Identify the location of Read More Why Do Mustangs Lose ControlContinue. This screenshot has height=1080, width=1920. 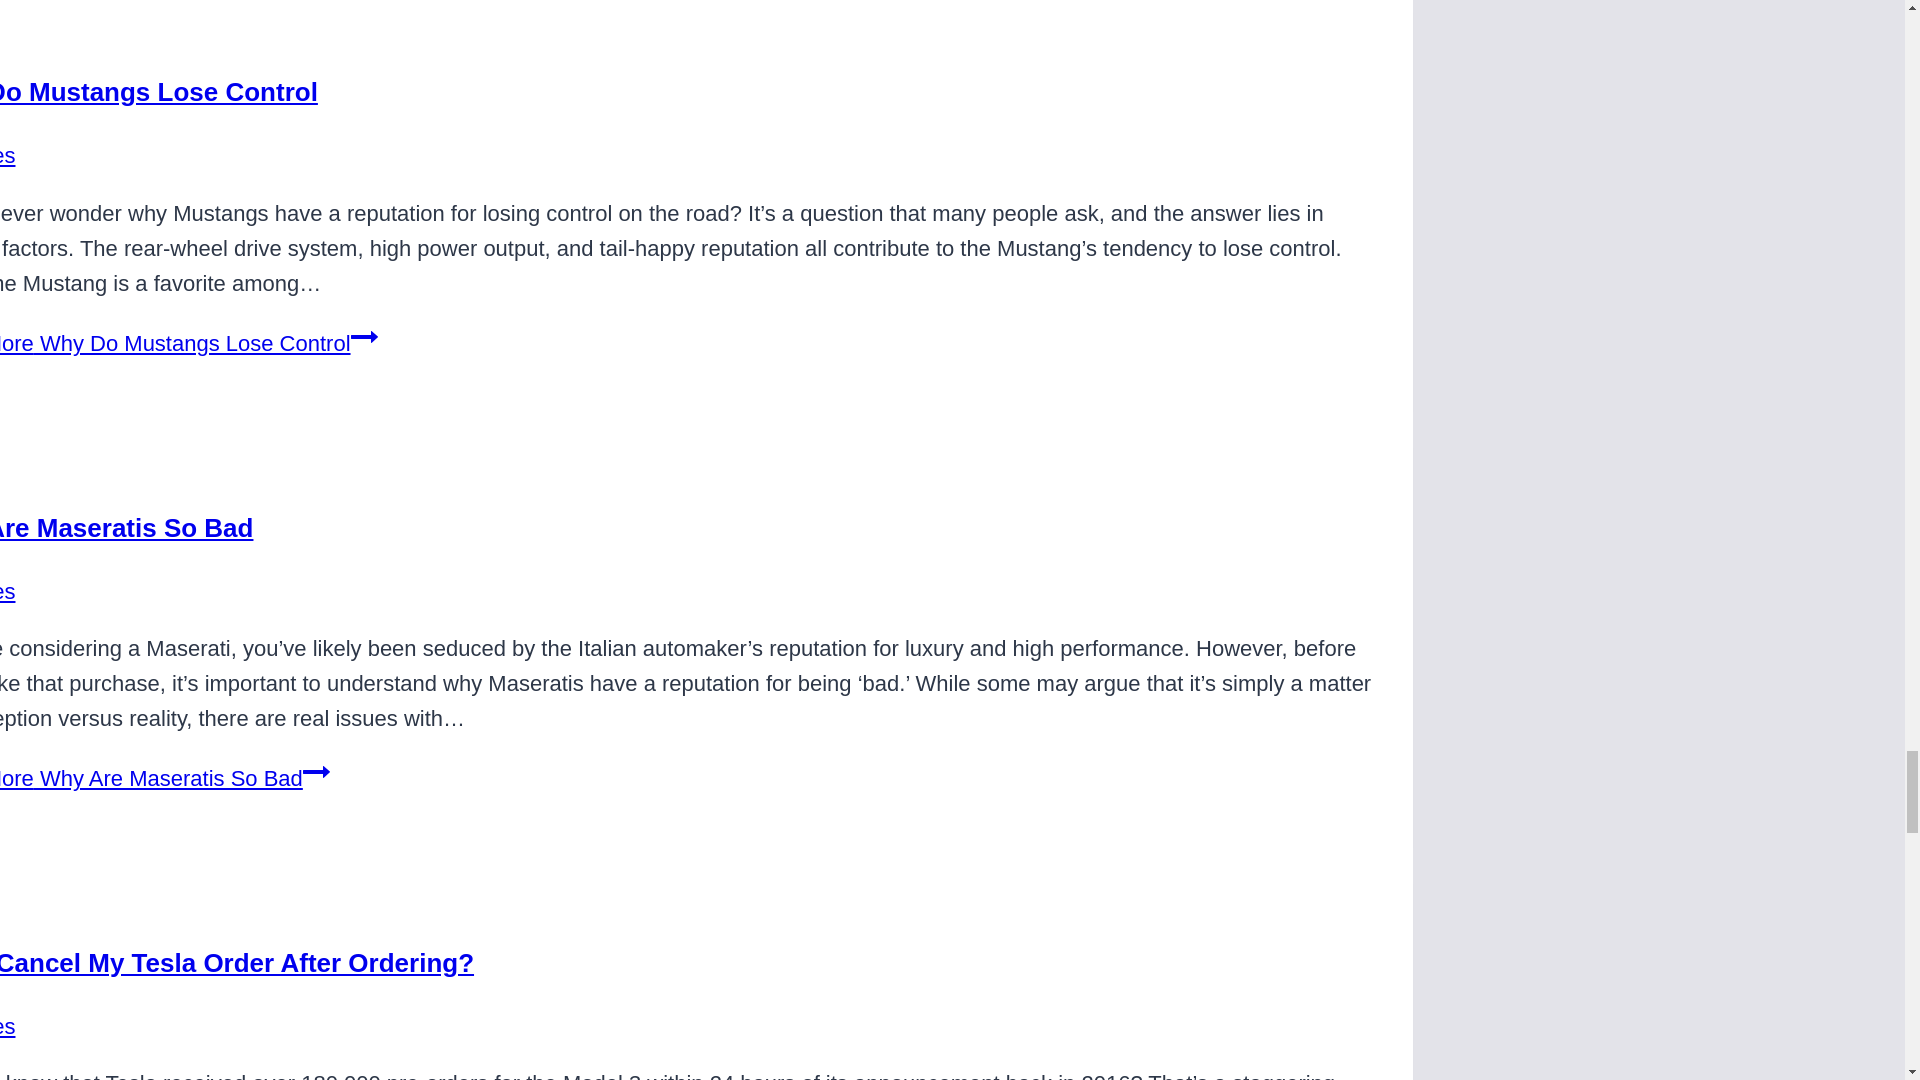
(189, 343).